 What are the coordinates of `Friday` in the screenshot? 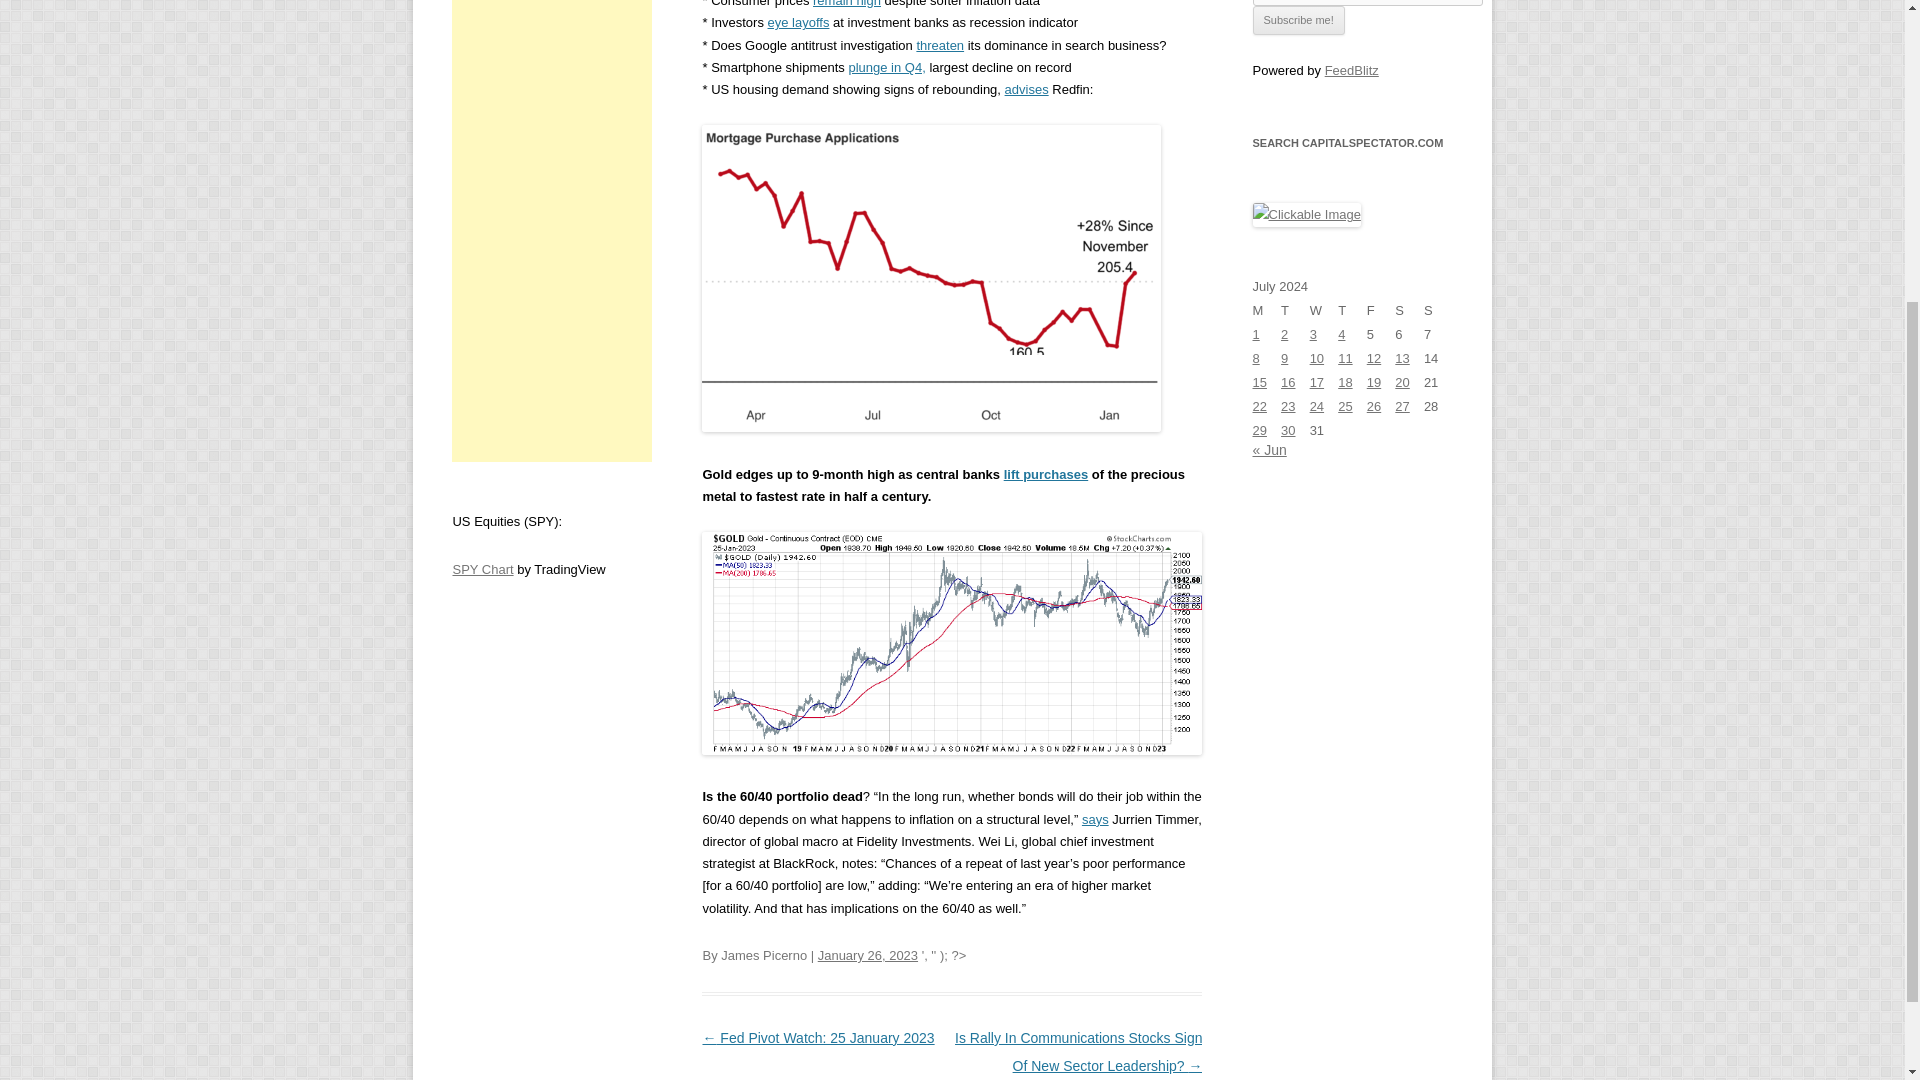 It's located at (1381, 310).